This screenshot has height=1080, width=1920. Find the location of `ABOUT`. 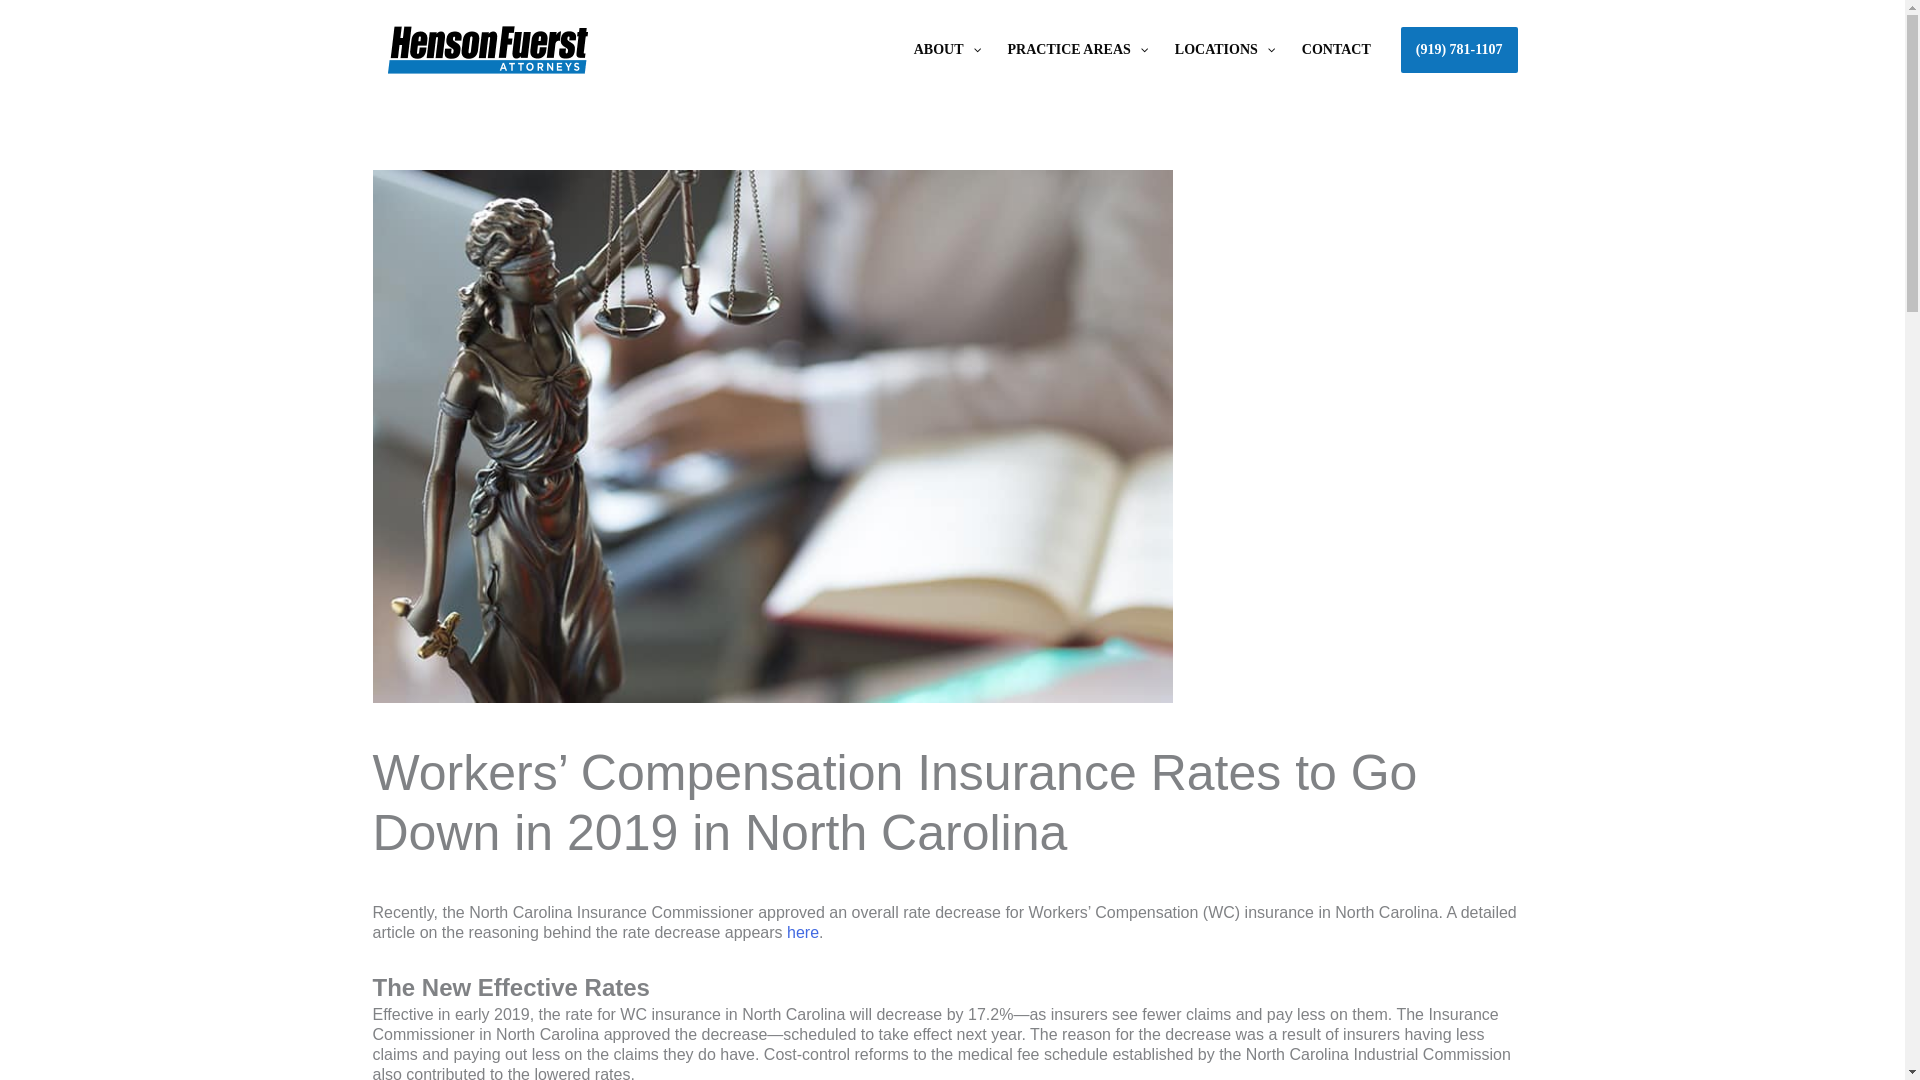

ABOUT is located at coordinates (945, 49).